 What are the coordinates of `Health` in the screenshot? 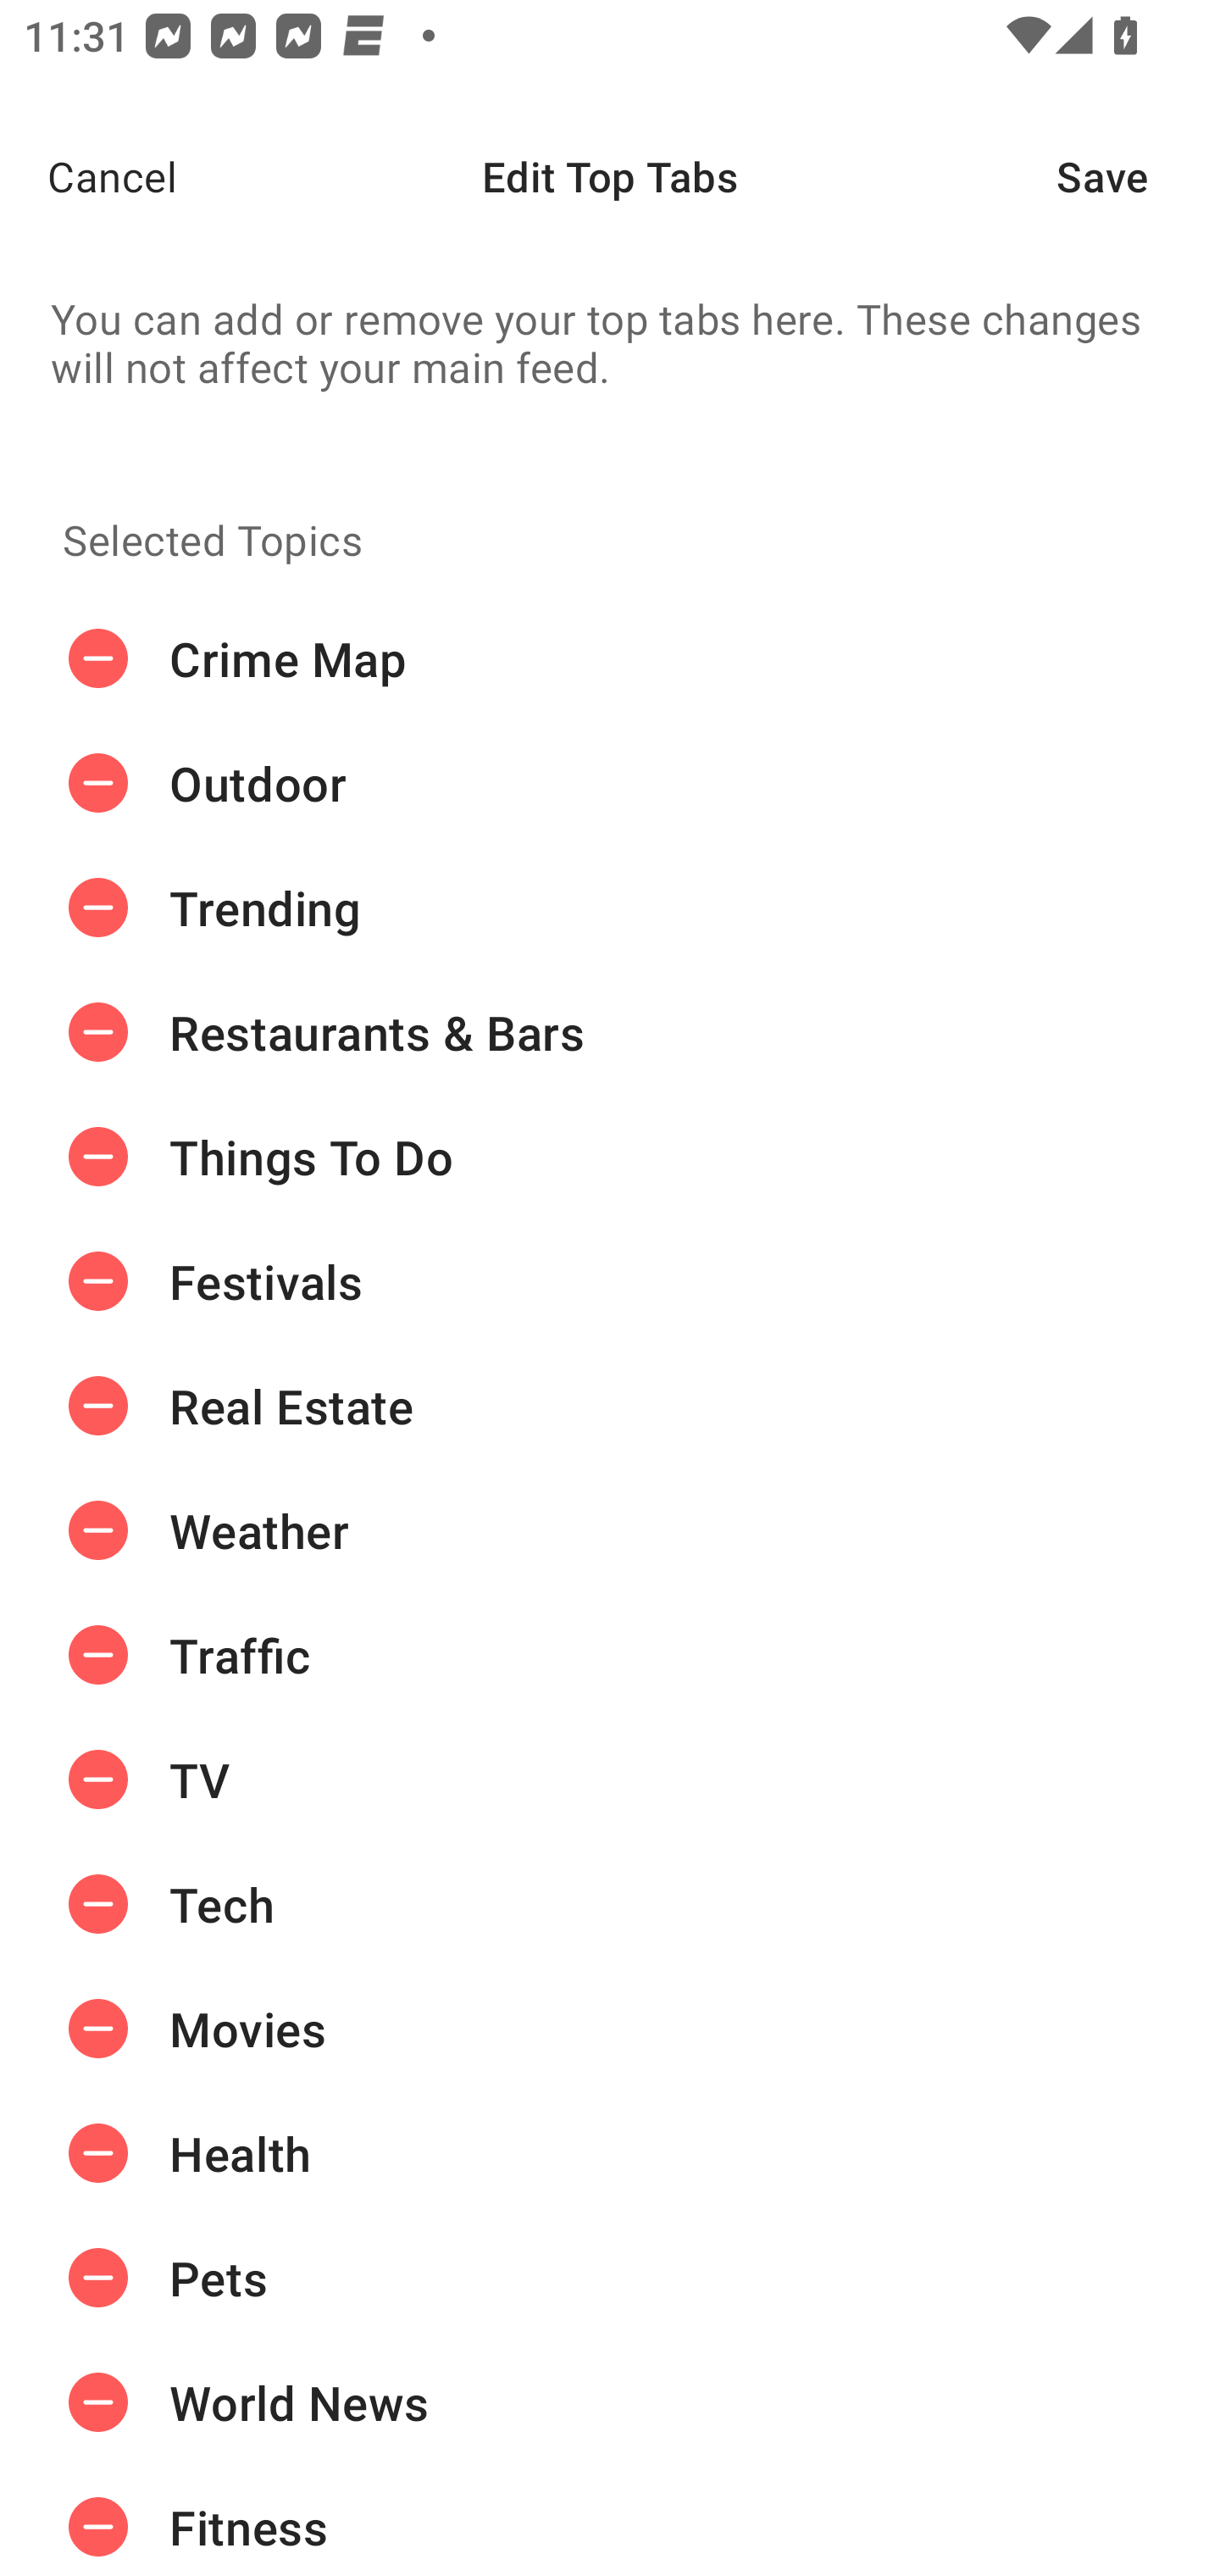 It's located at (610, 2153).